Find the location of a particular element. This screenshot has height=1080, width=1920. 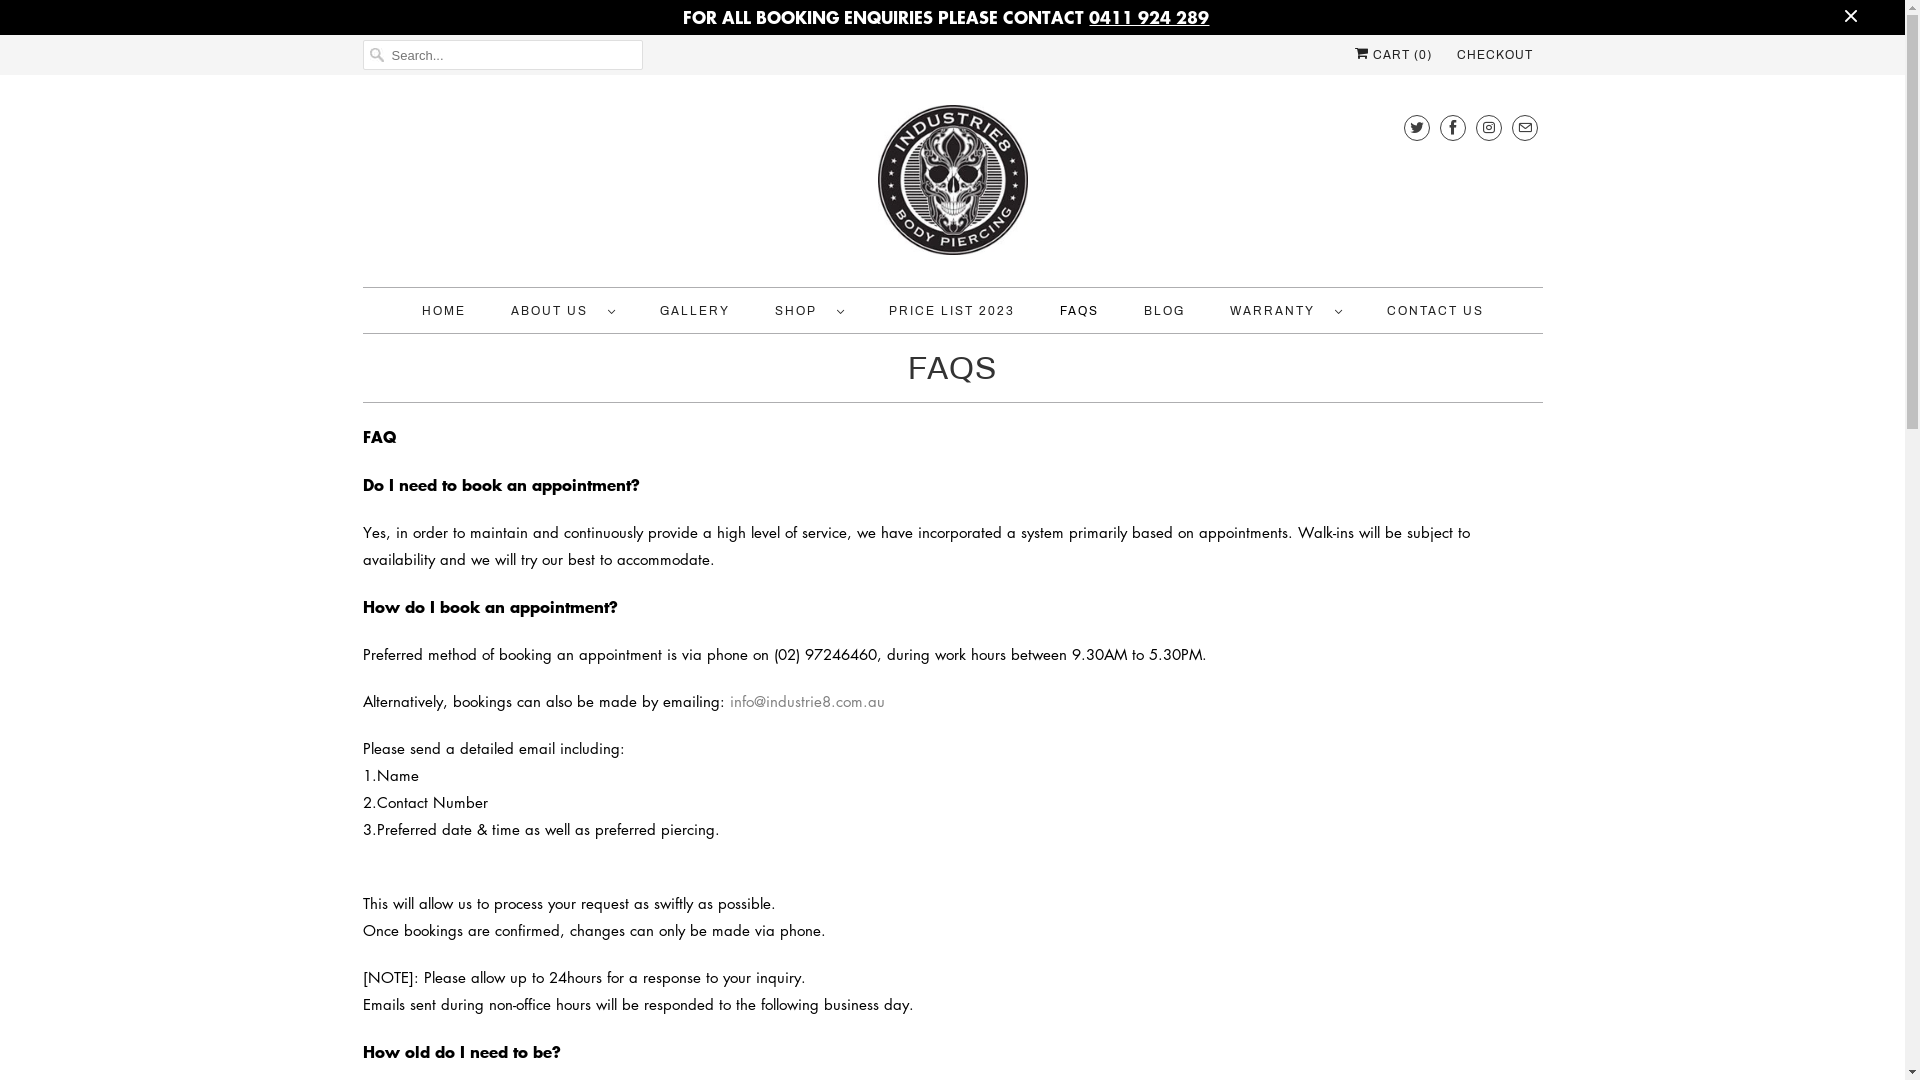

INDUSTRIE8 BODY PIERCING is located at coordinates (952, 186).